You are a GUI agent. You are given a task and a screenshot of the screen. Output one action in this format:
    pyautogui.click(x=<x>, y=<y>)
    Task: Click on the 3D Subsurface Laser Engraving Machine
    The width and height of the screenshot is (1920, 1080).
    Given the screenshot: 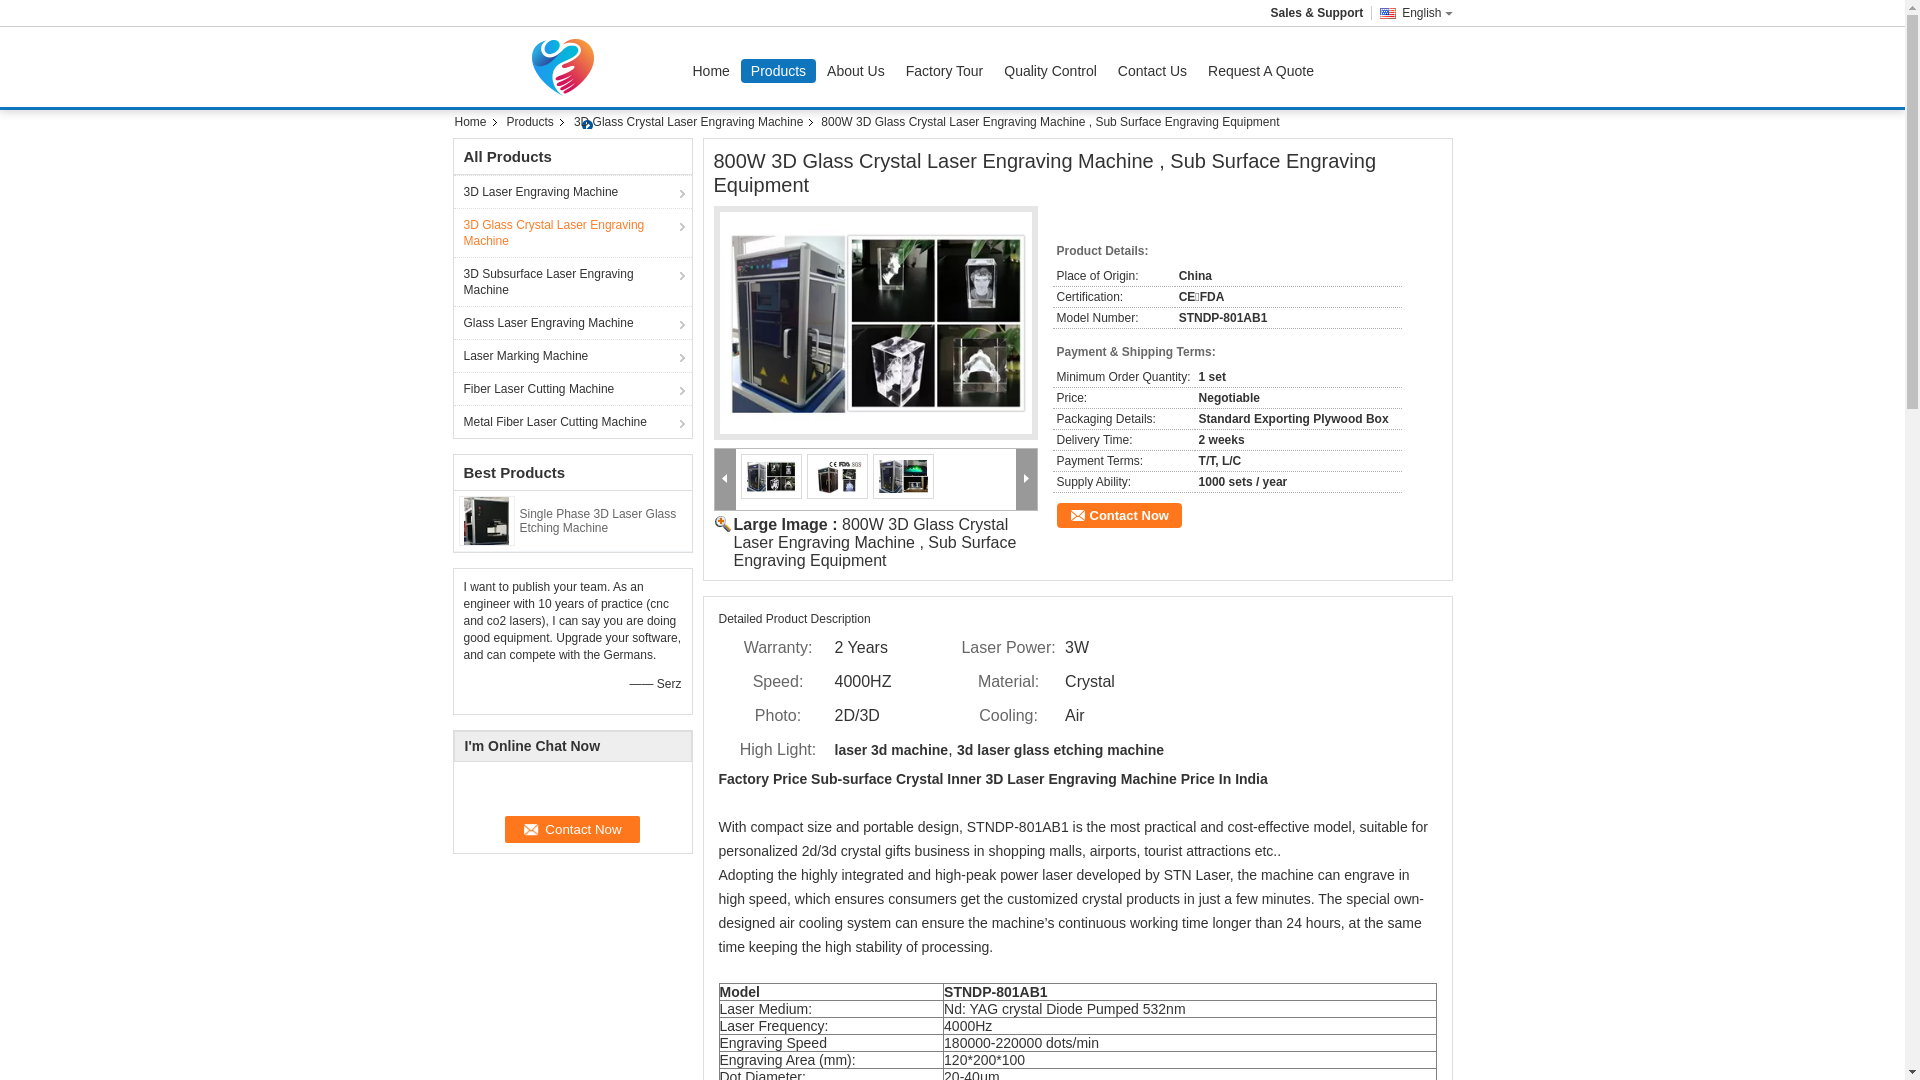 What is the action you would take?
    pyautogui.click(x=573, y=282)
    